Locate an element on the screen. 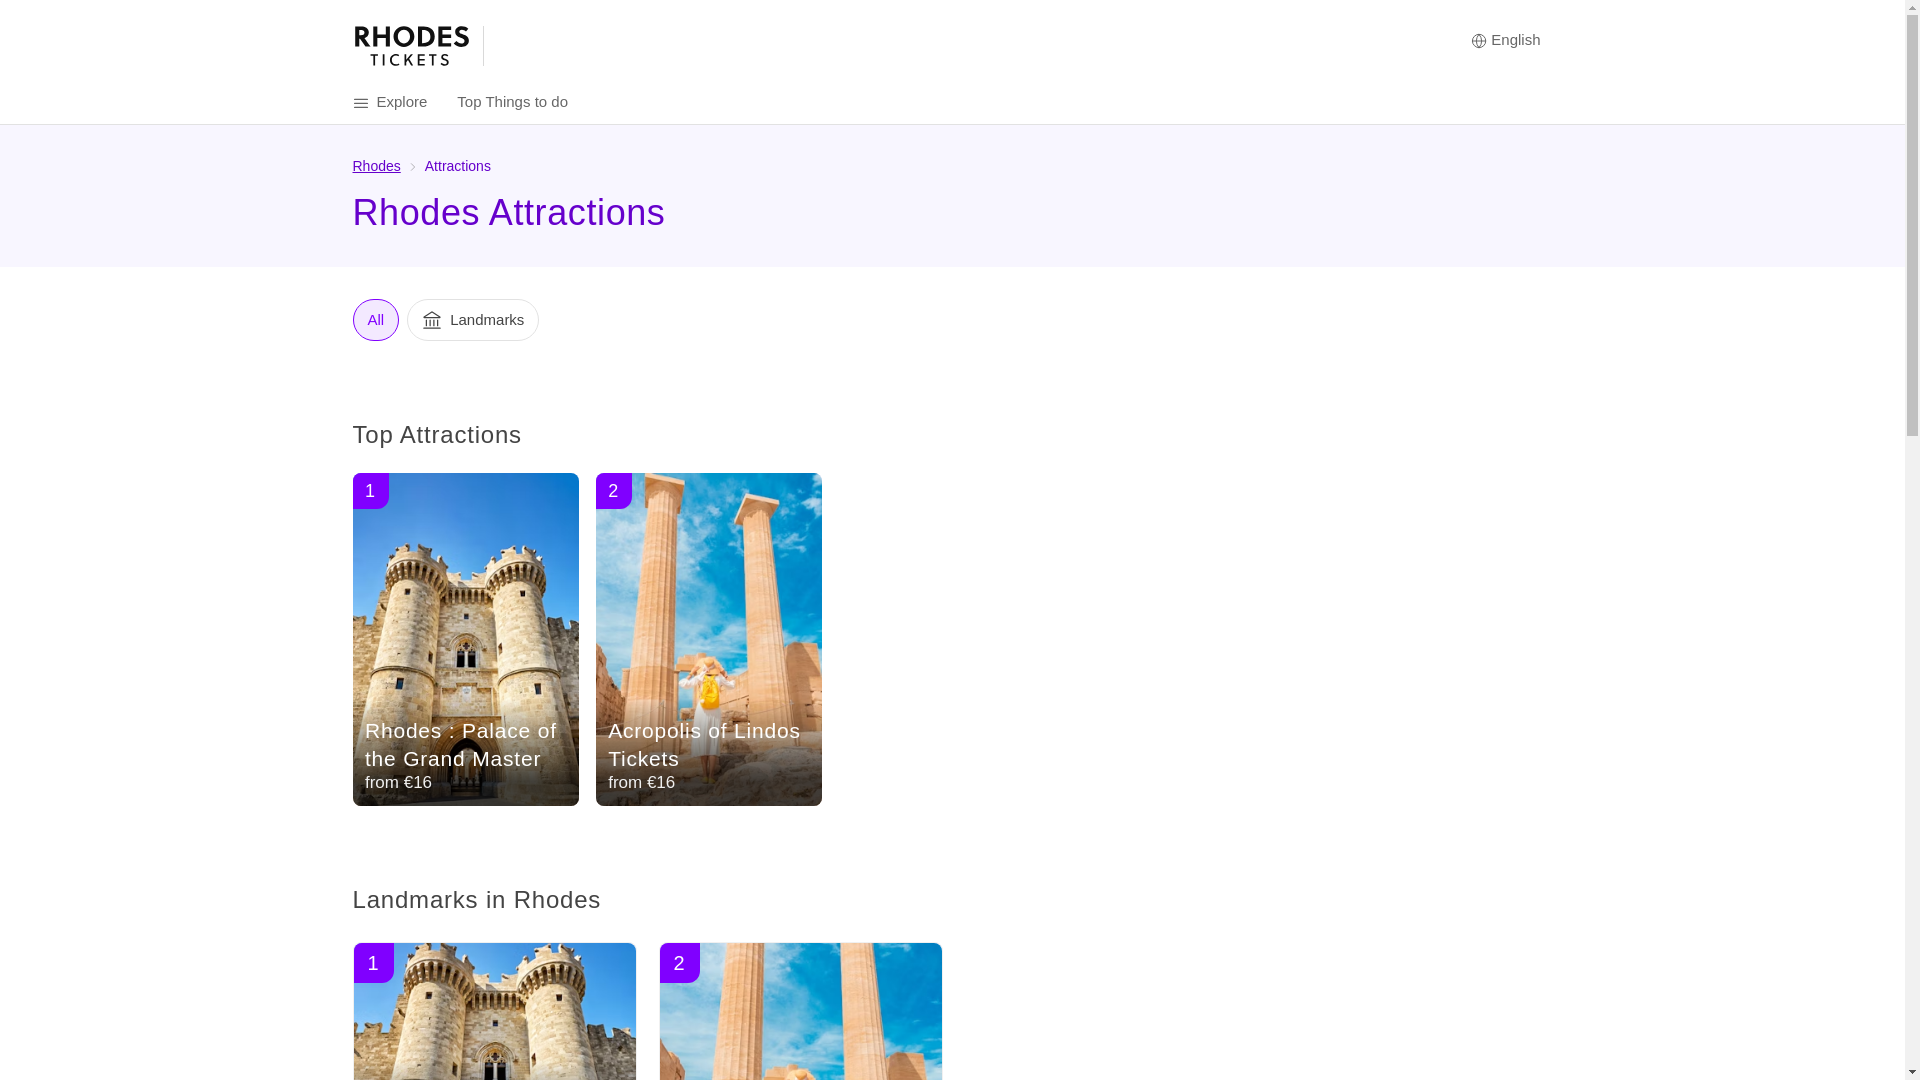 The width and height of the screenshot is (1920, 1080). Rhodes is located at coordinates (375, 165).